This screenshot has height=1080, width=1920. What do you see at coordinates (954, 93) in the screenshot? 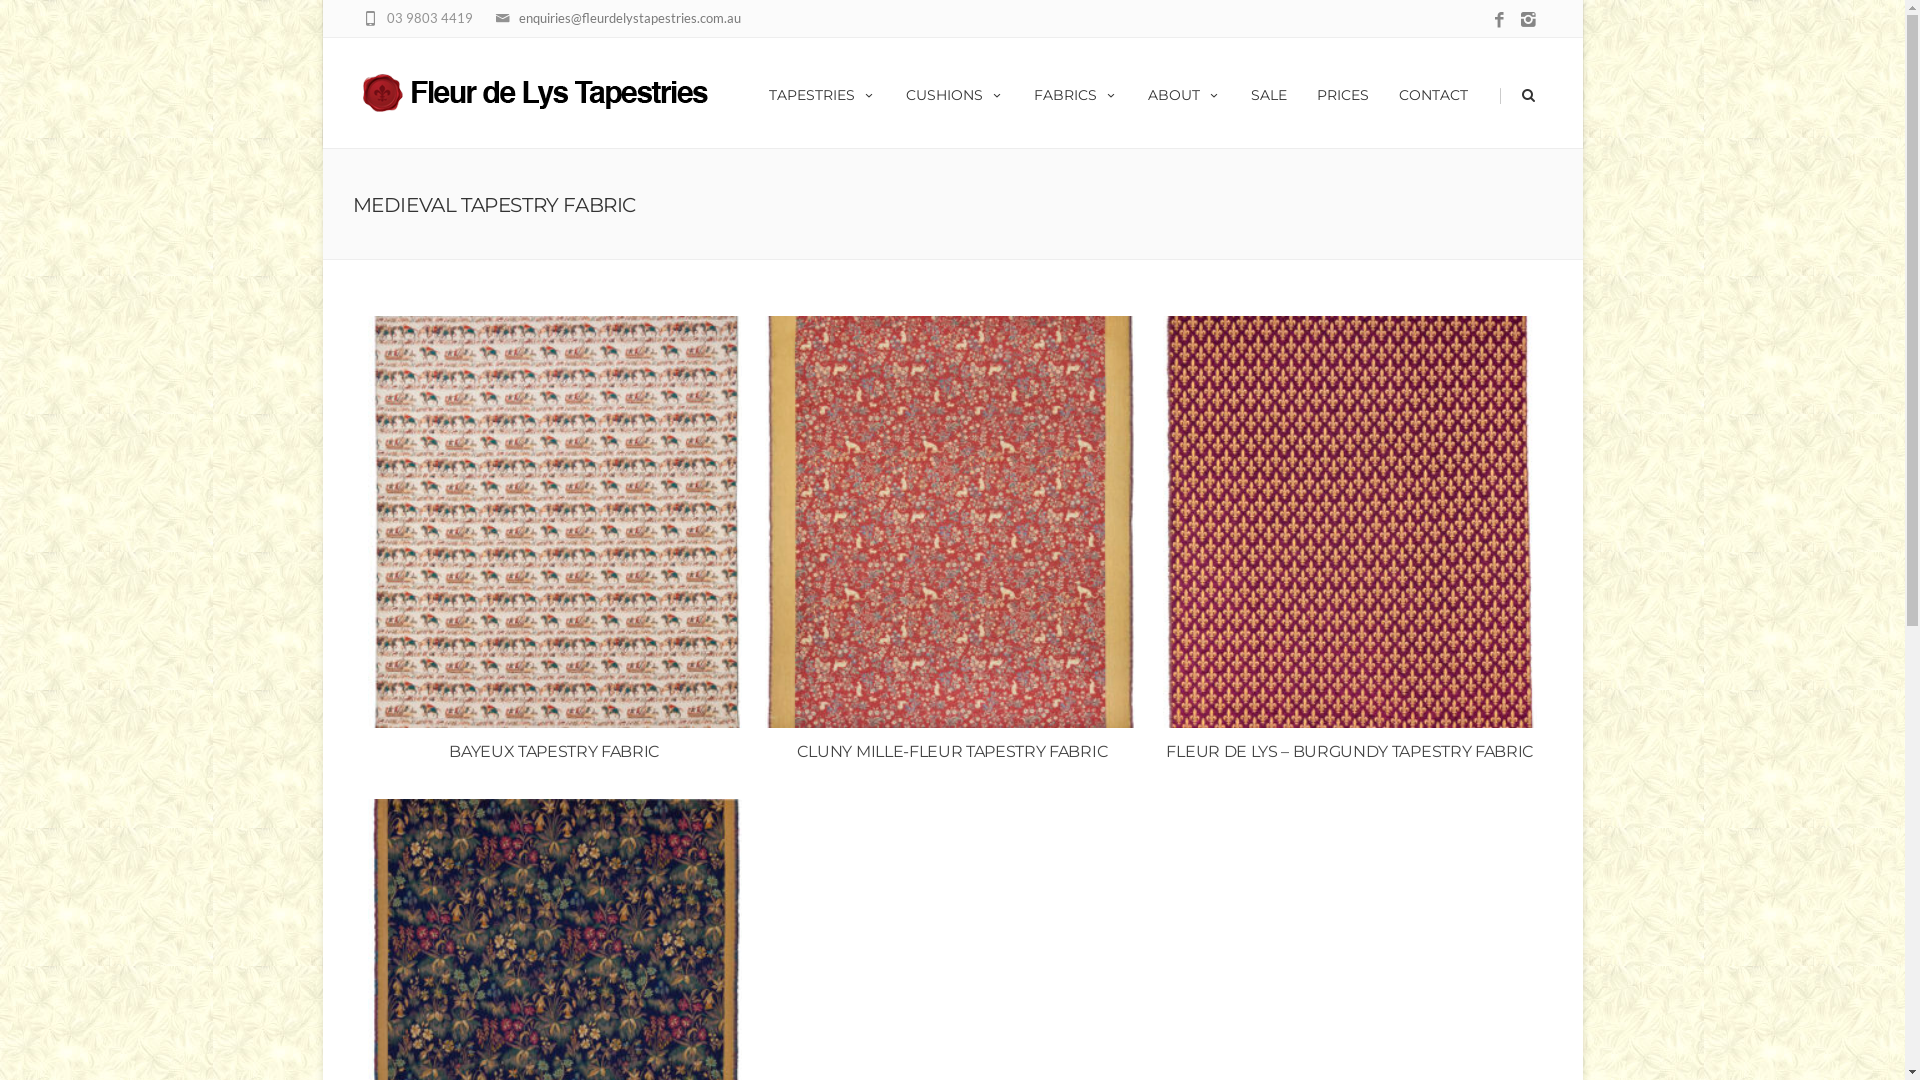
I see `CUSHIONS` at bounding box center [954, 93].